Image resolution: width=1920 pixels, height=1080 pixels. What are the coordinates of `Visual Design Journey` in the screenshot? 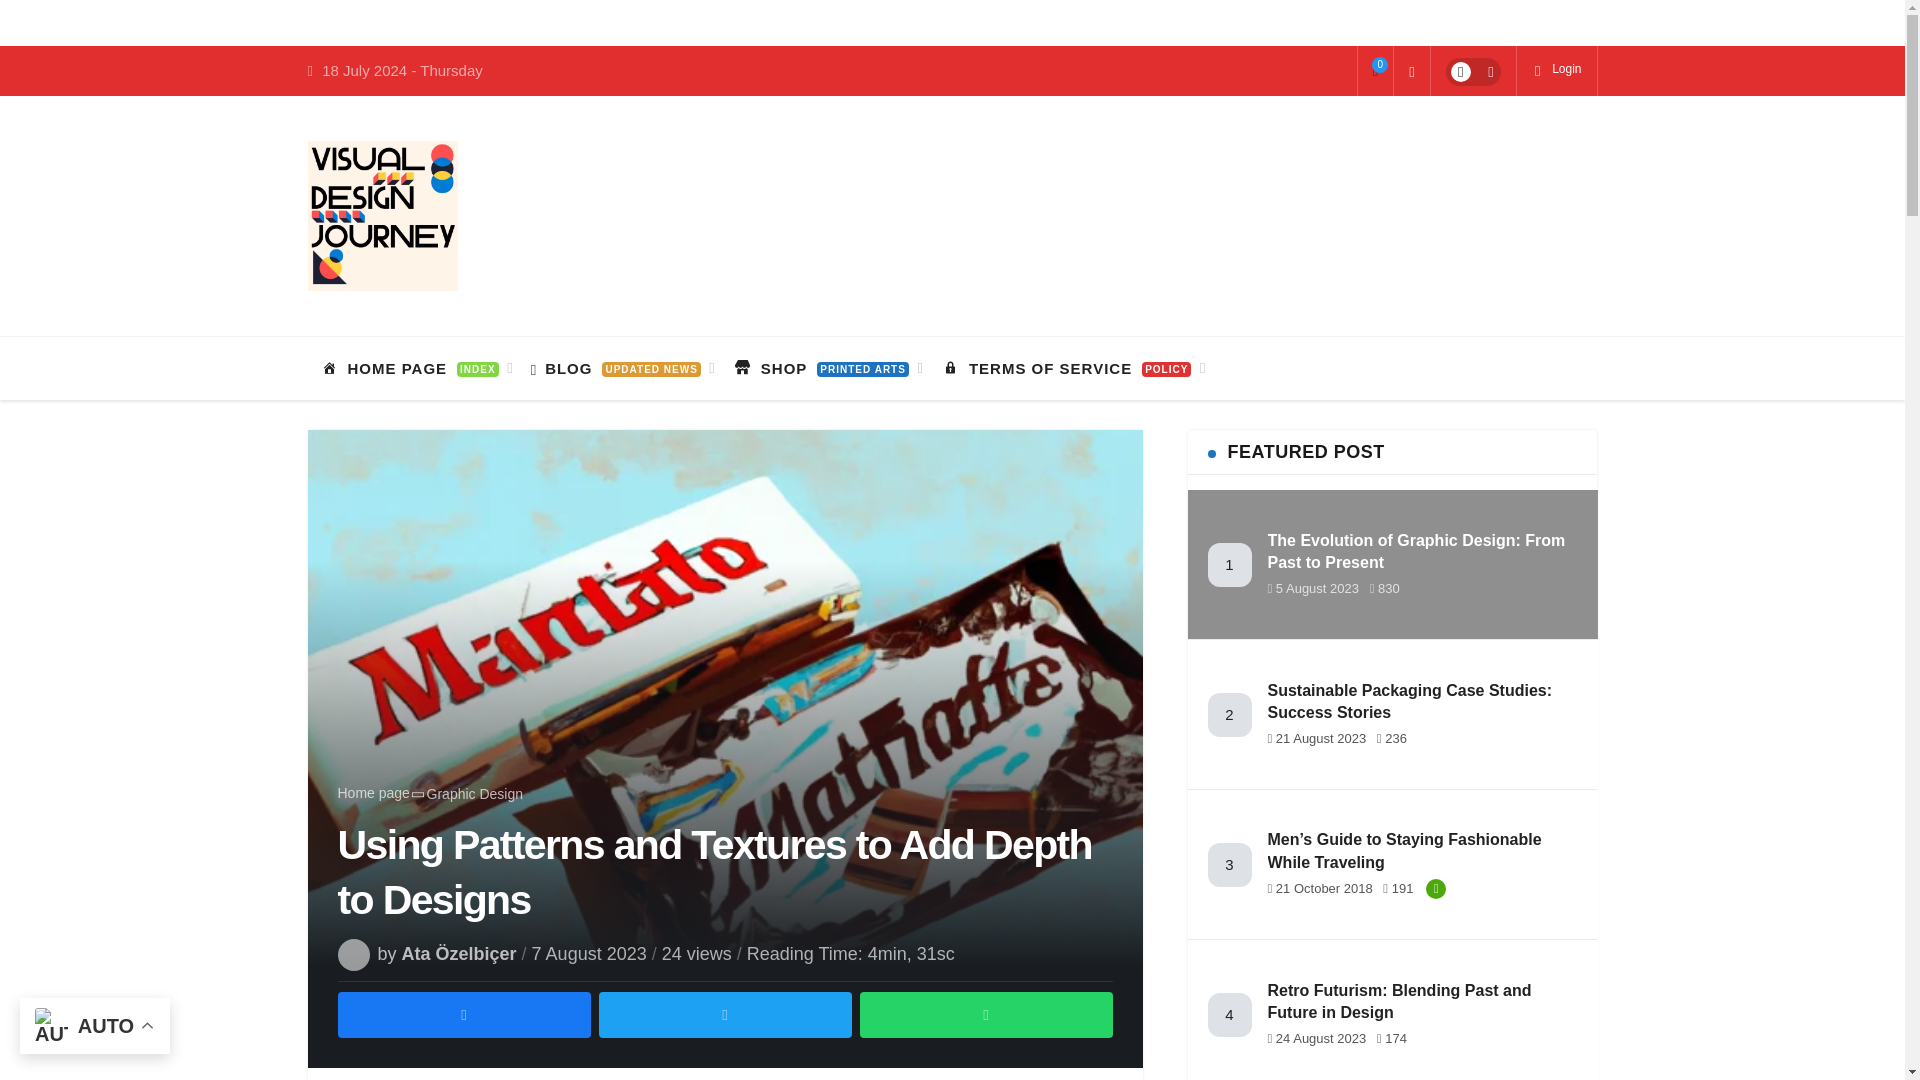 It's located at (382, 216).